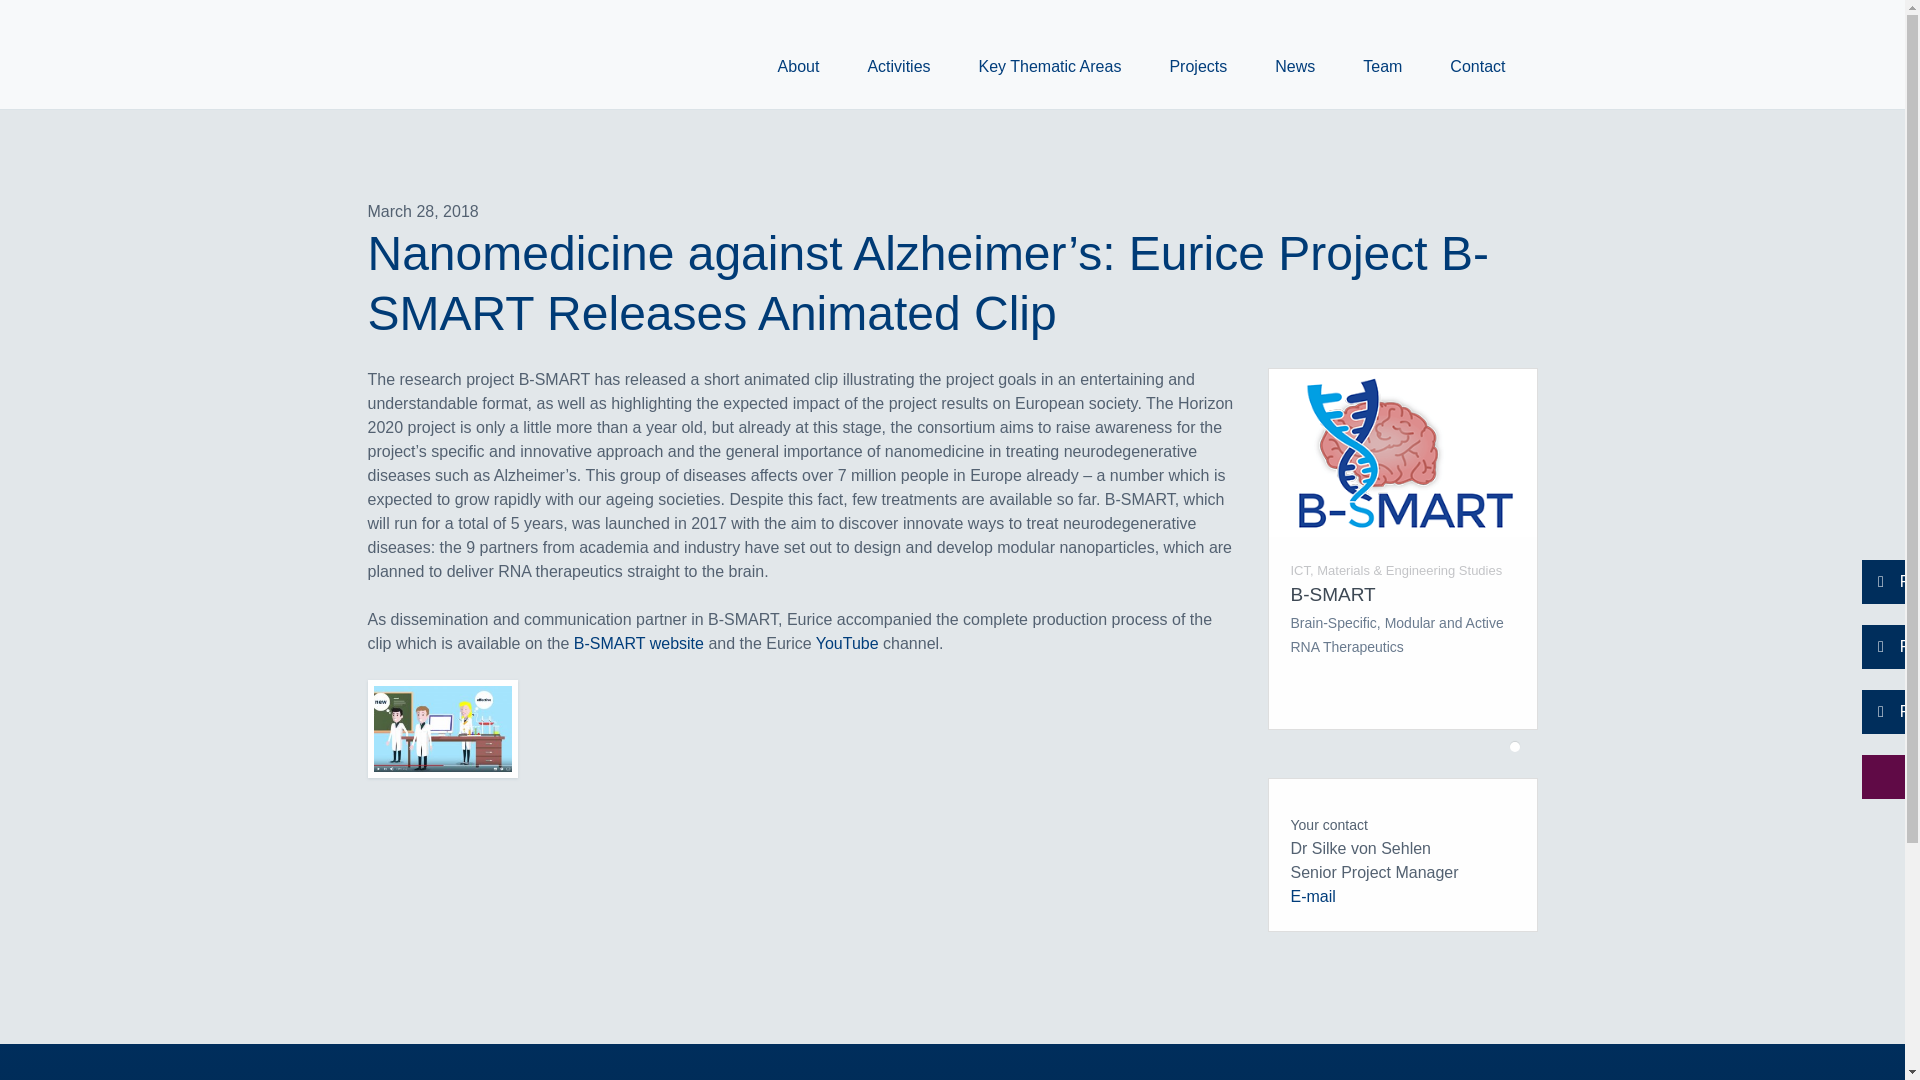 The height and width of the screenshot is (1080, 1920). What do you see at coordinates (848, 644) in the screenshot?
I see `YouTube` at bounding box center [848, 644].